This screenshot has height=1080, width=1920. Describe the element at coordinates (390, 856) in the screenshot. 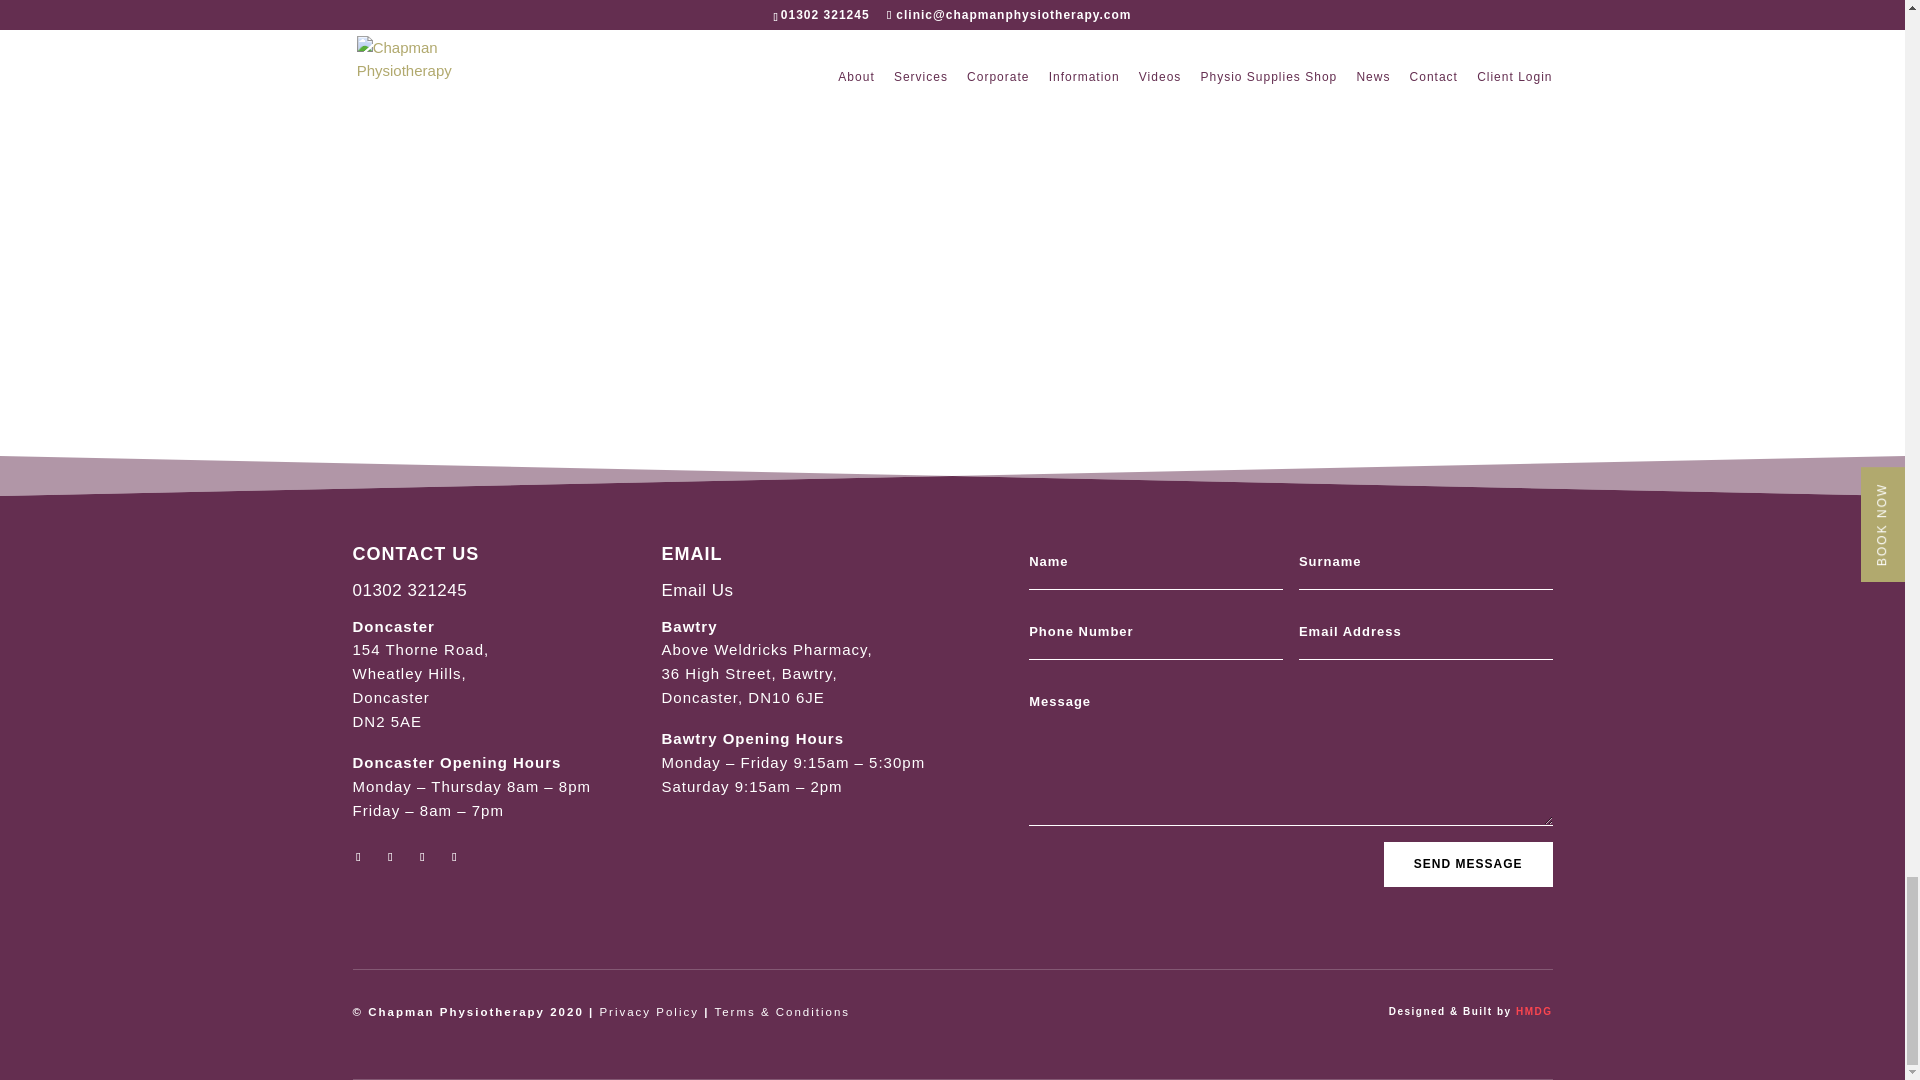

I see `Follow on X` at that location.